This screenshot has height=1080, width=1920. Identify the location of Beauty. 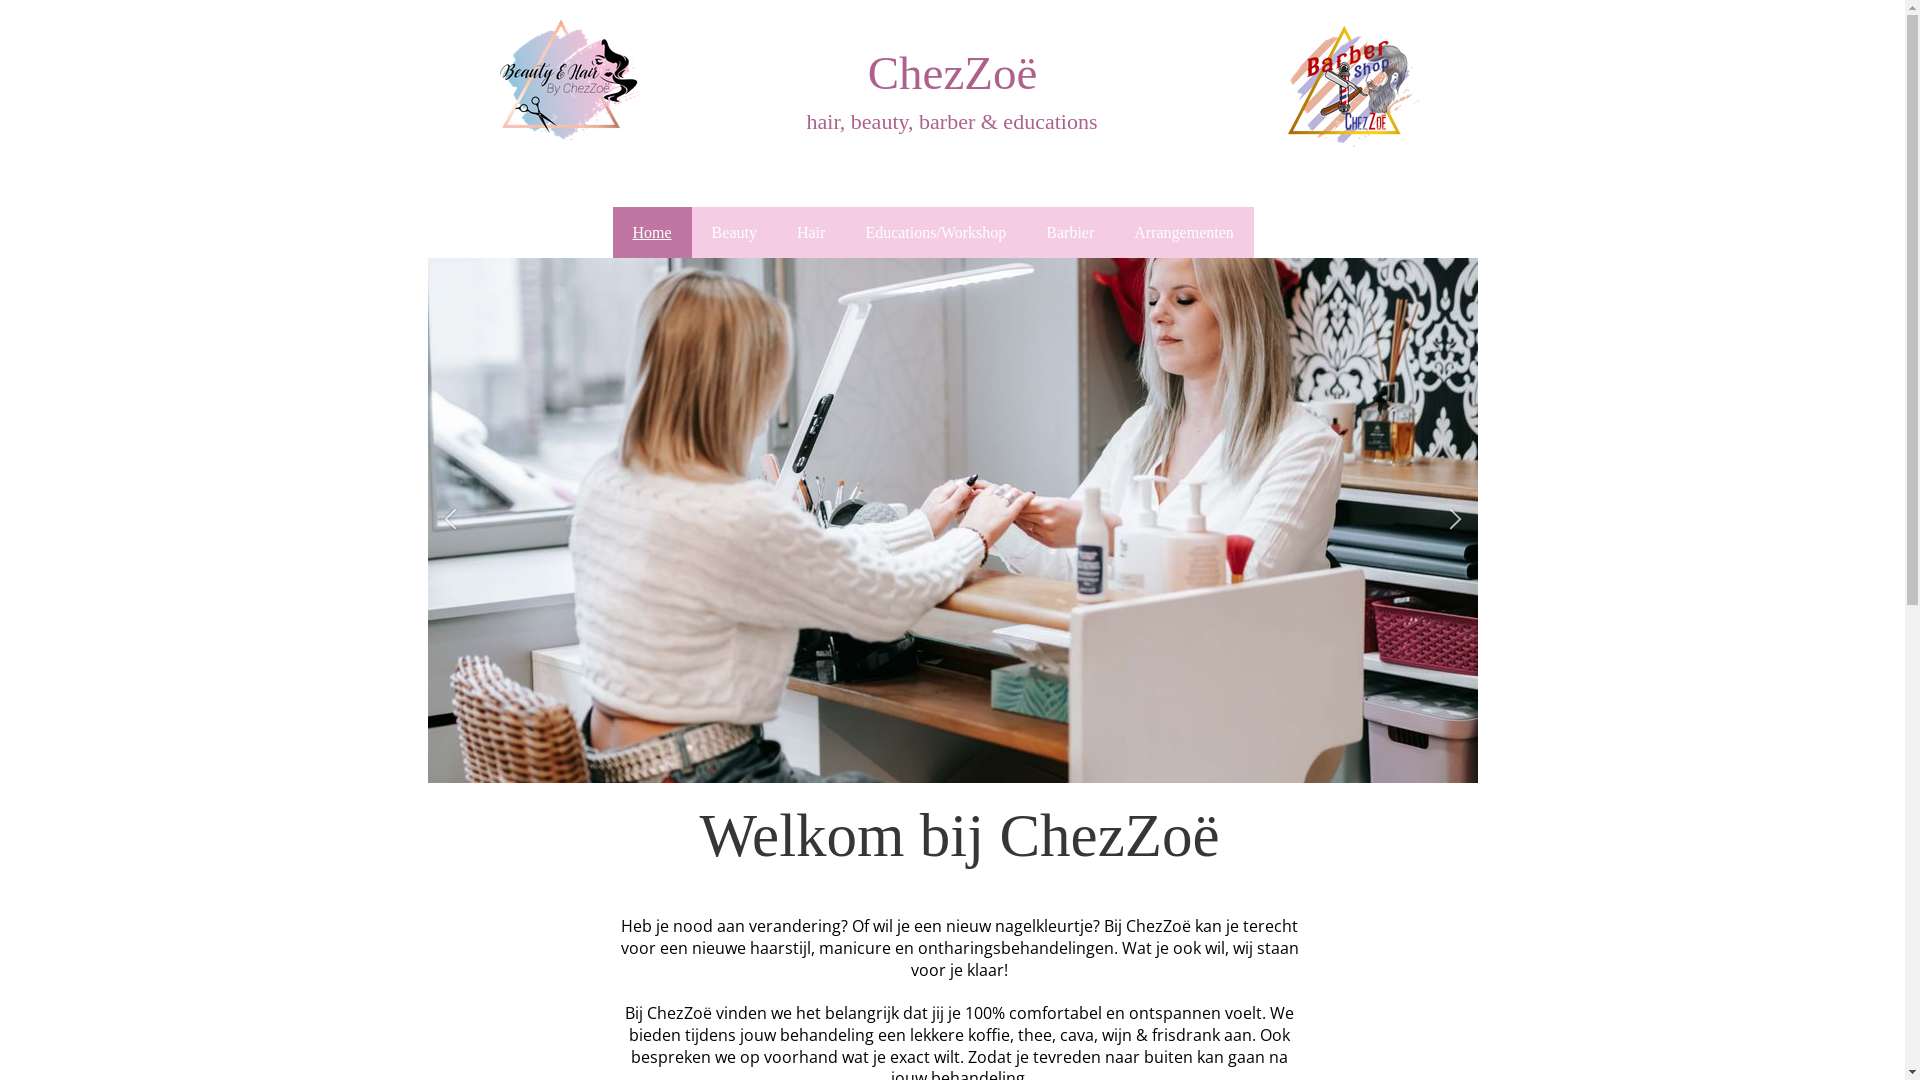
(734, 232).